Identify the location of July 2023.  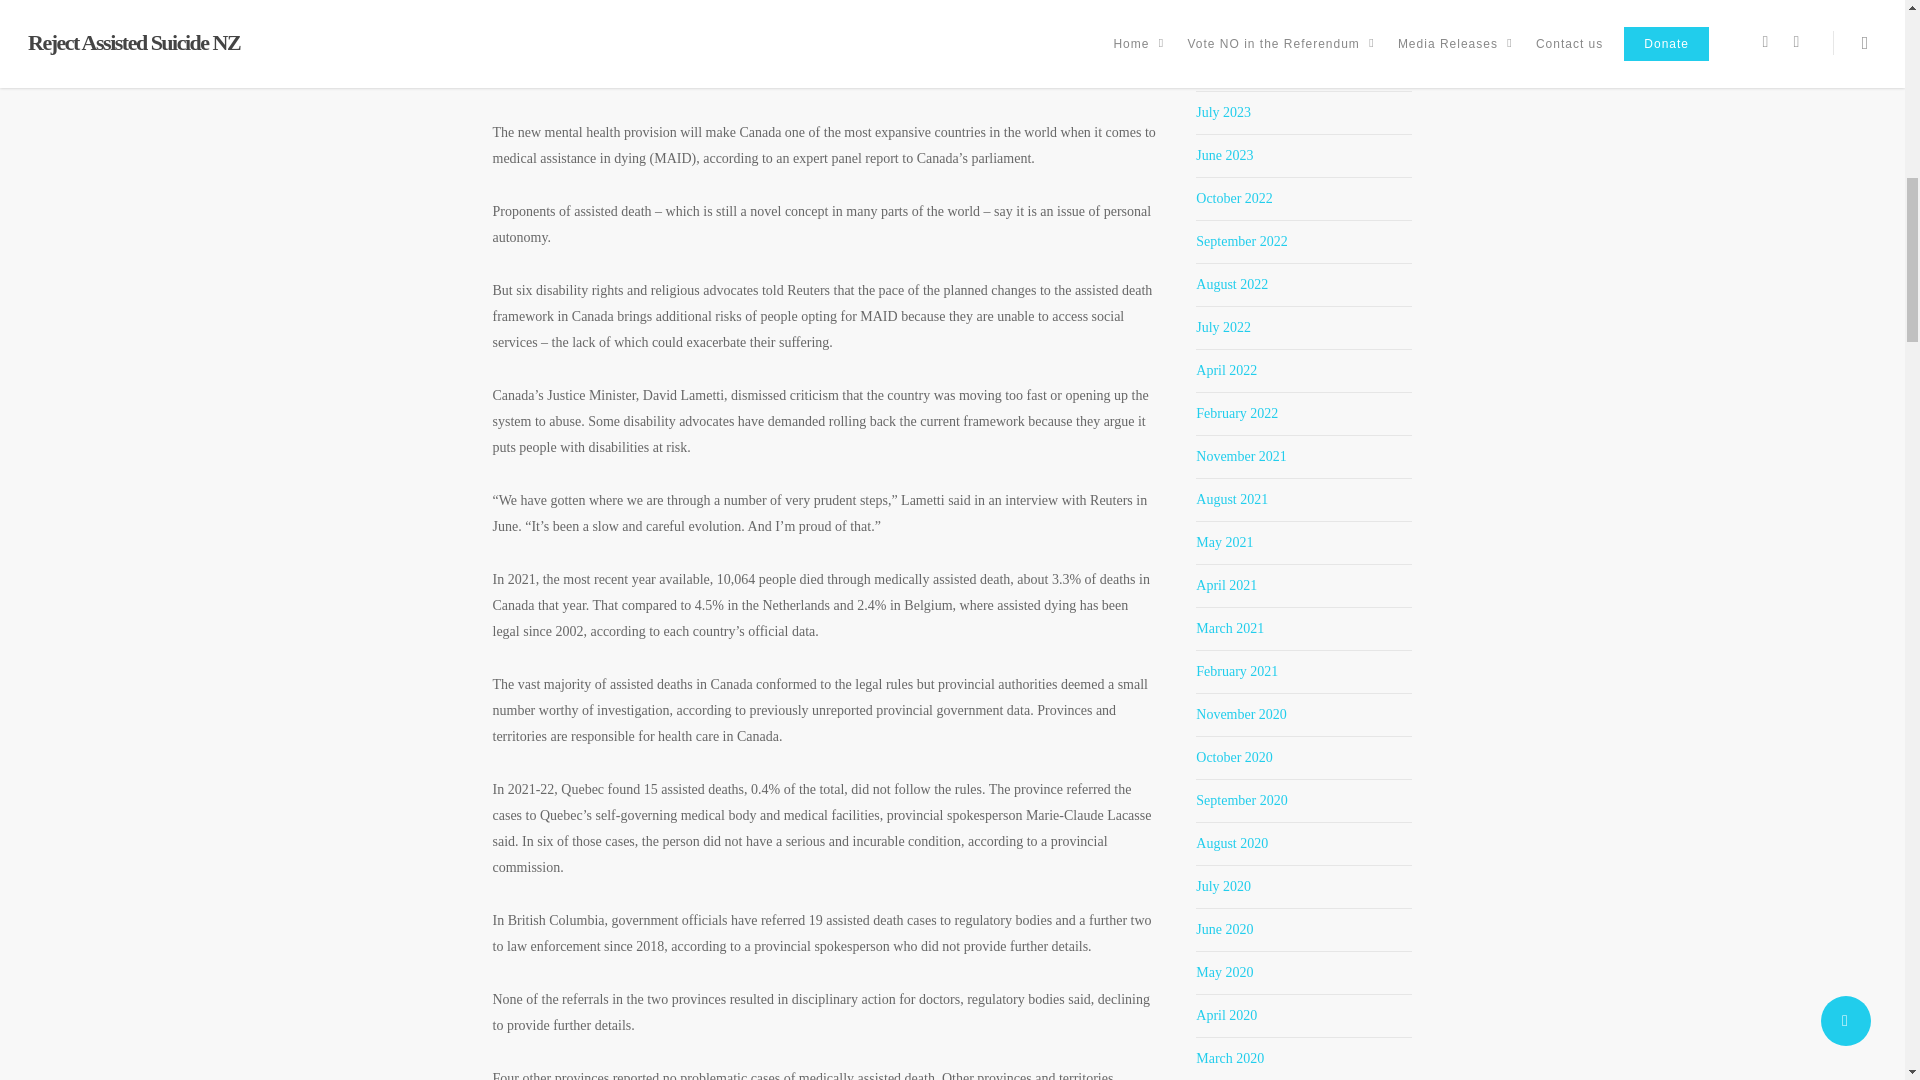
(1224, 112).